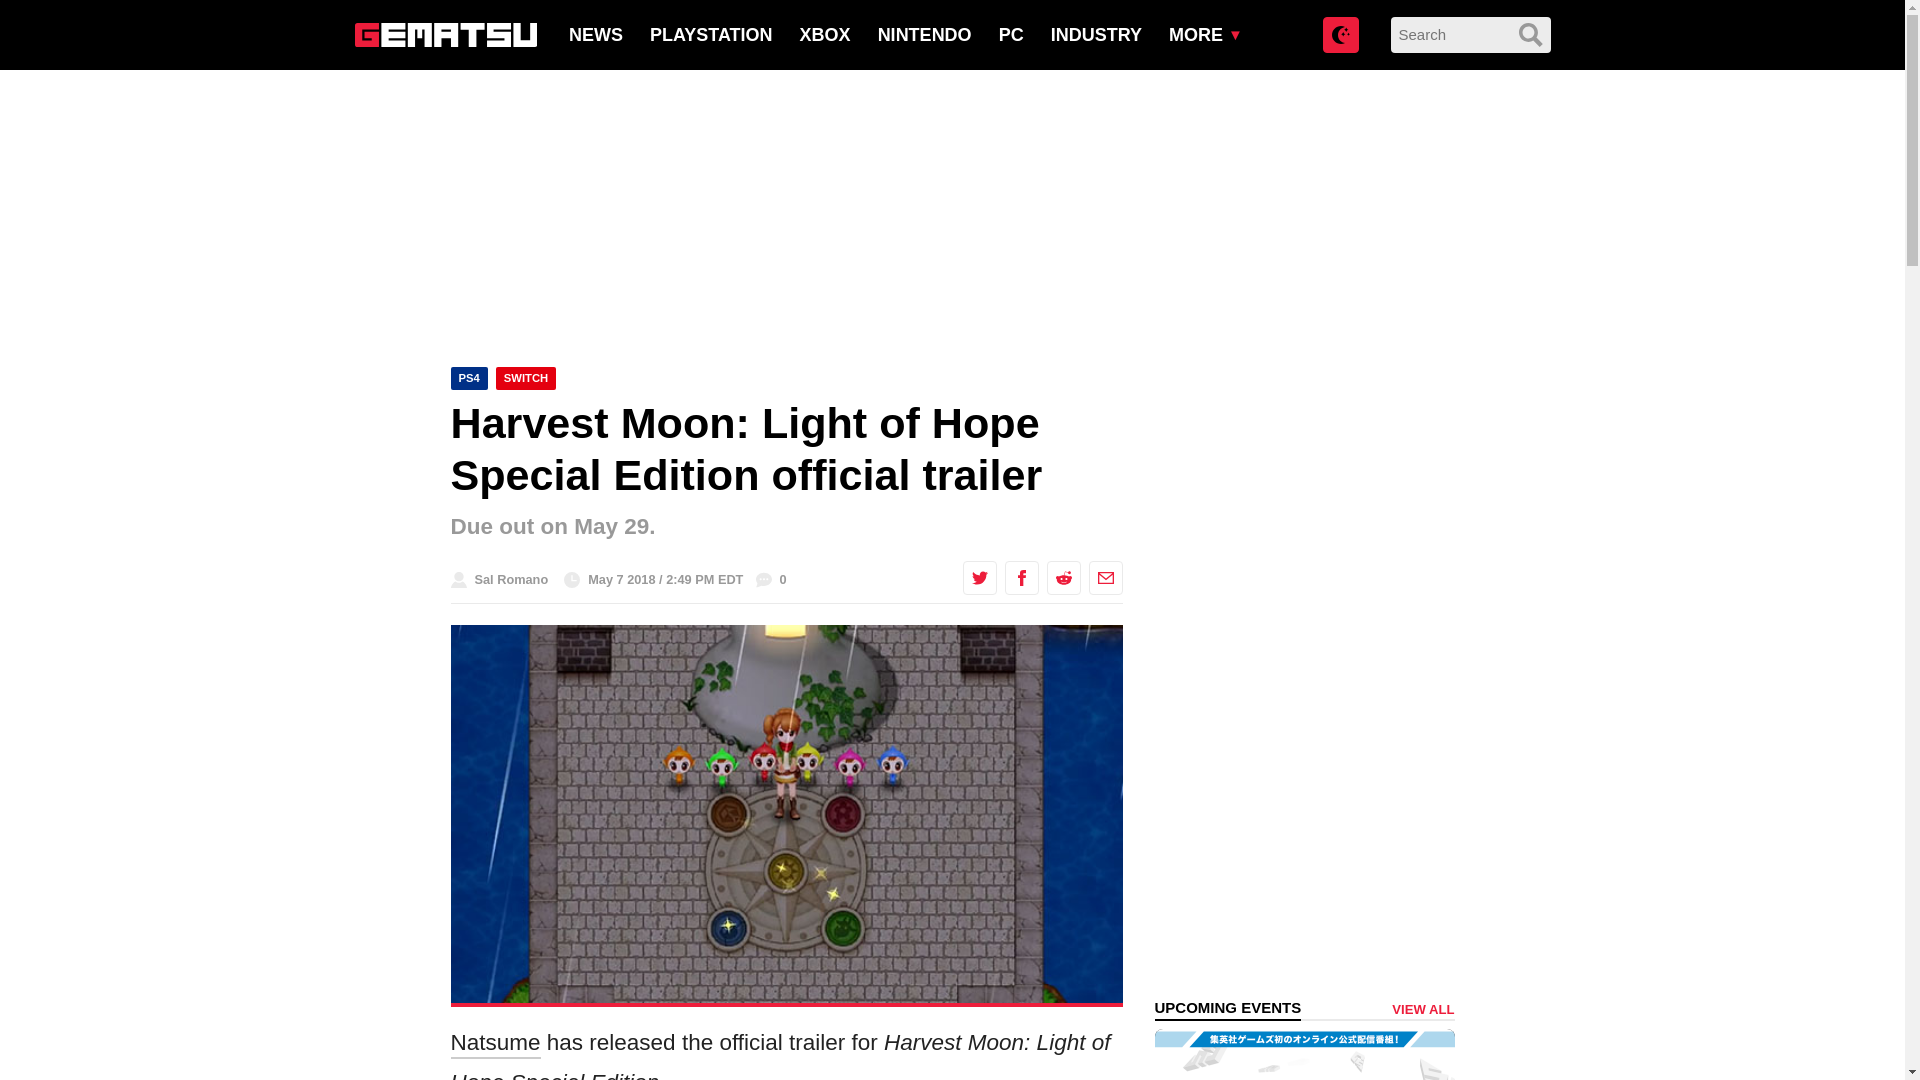 This screenshot has height=1080, width=1920. I want to click on Share this on Facebook, so click(1021, 578).